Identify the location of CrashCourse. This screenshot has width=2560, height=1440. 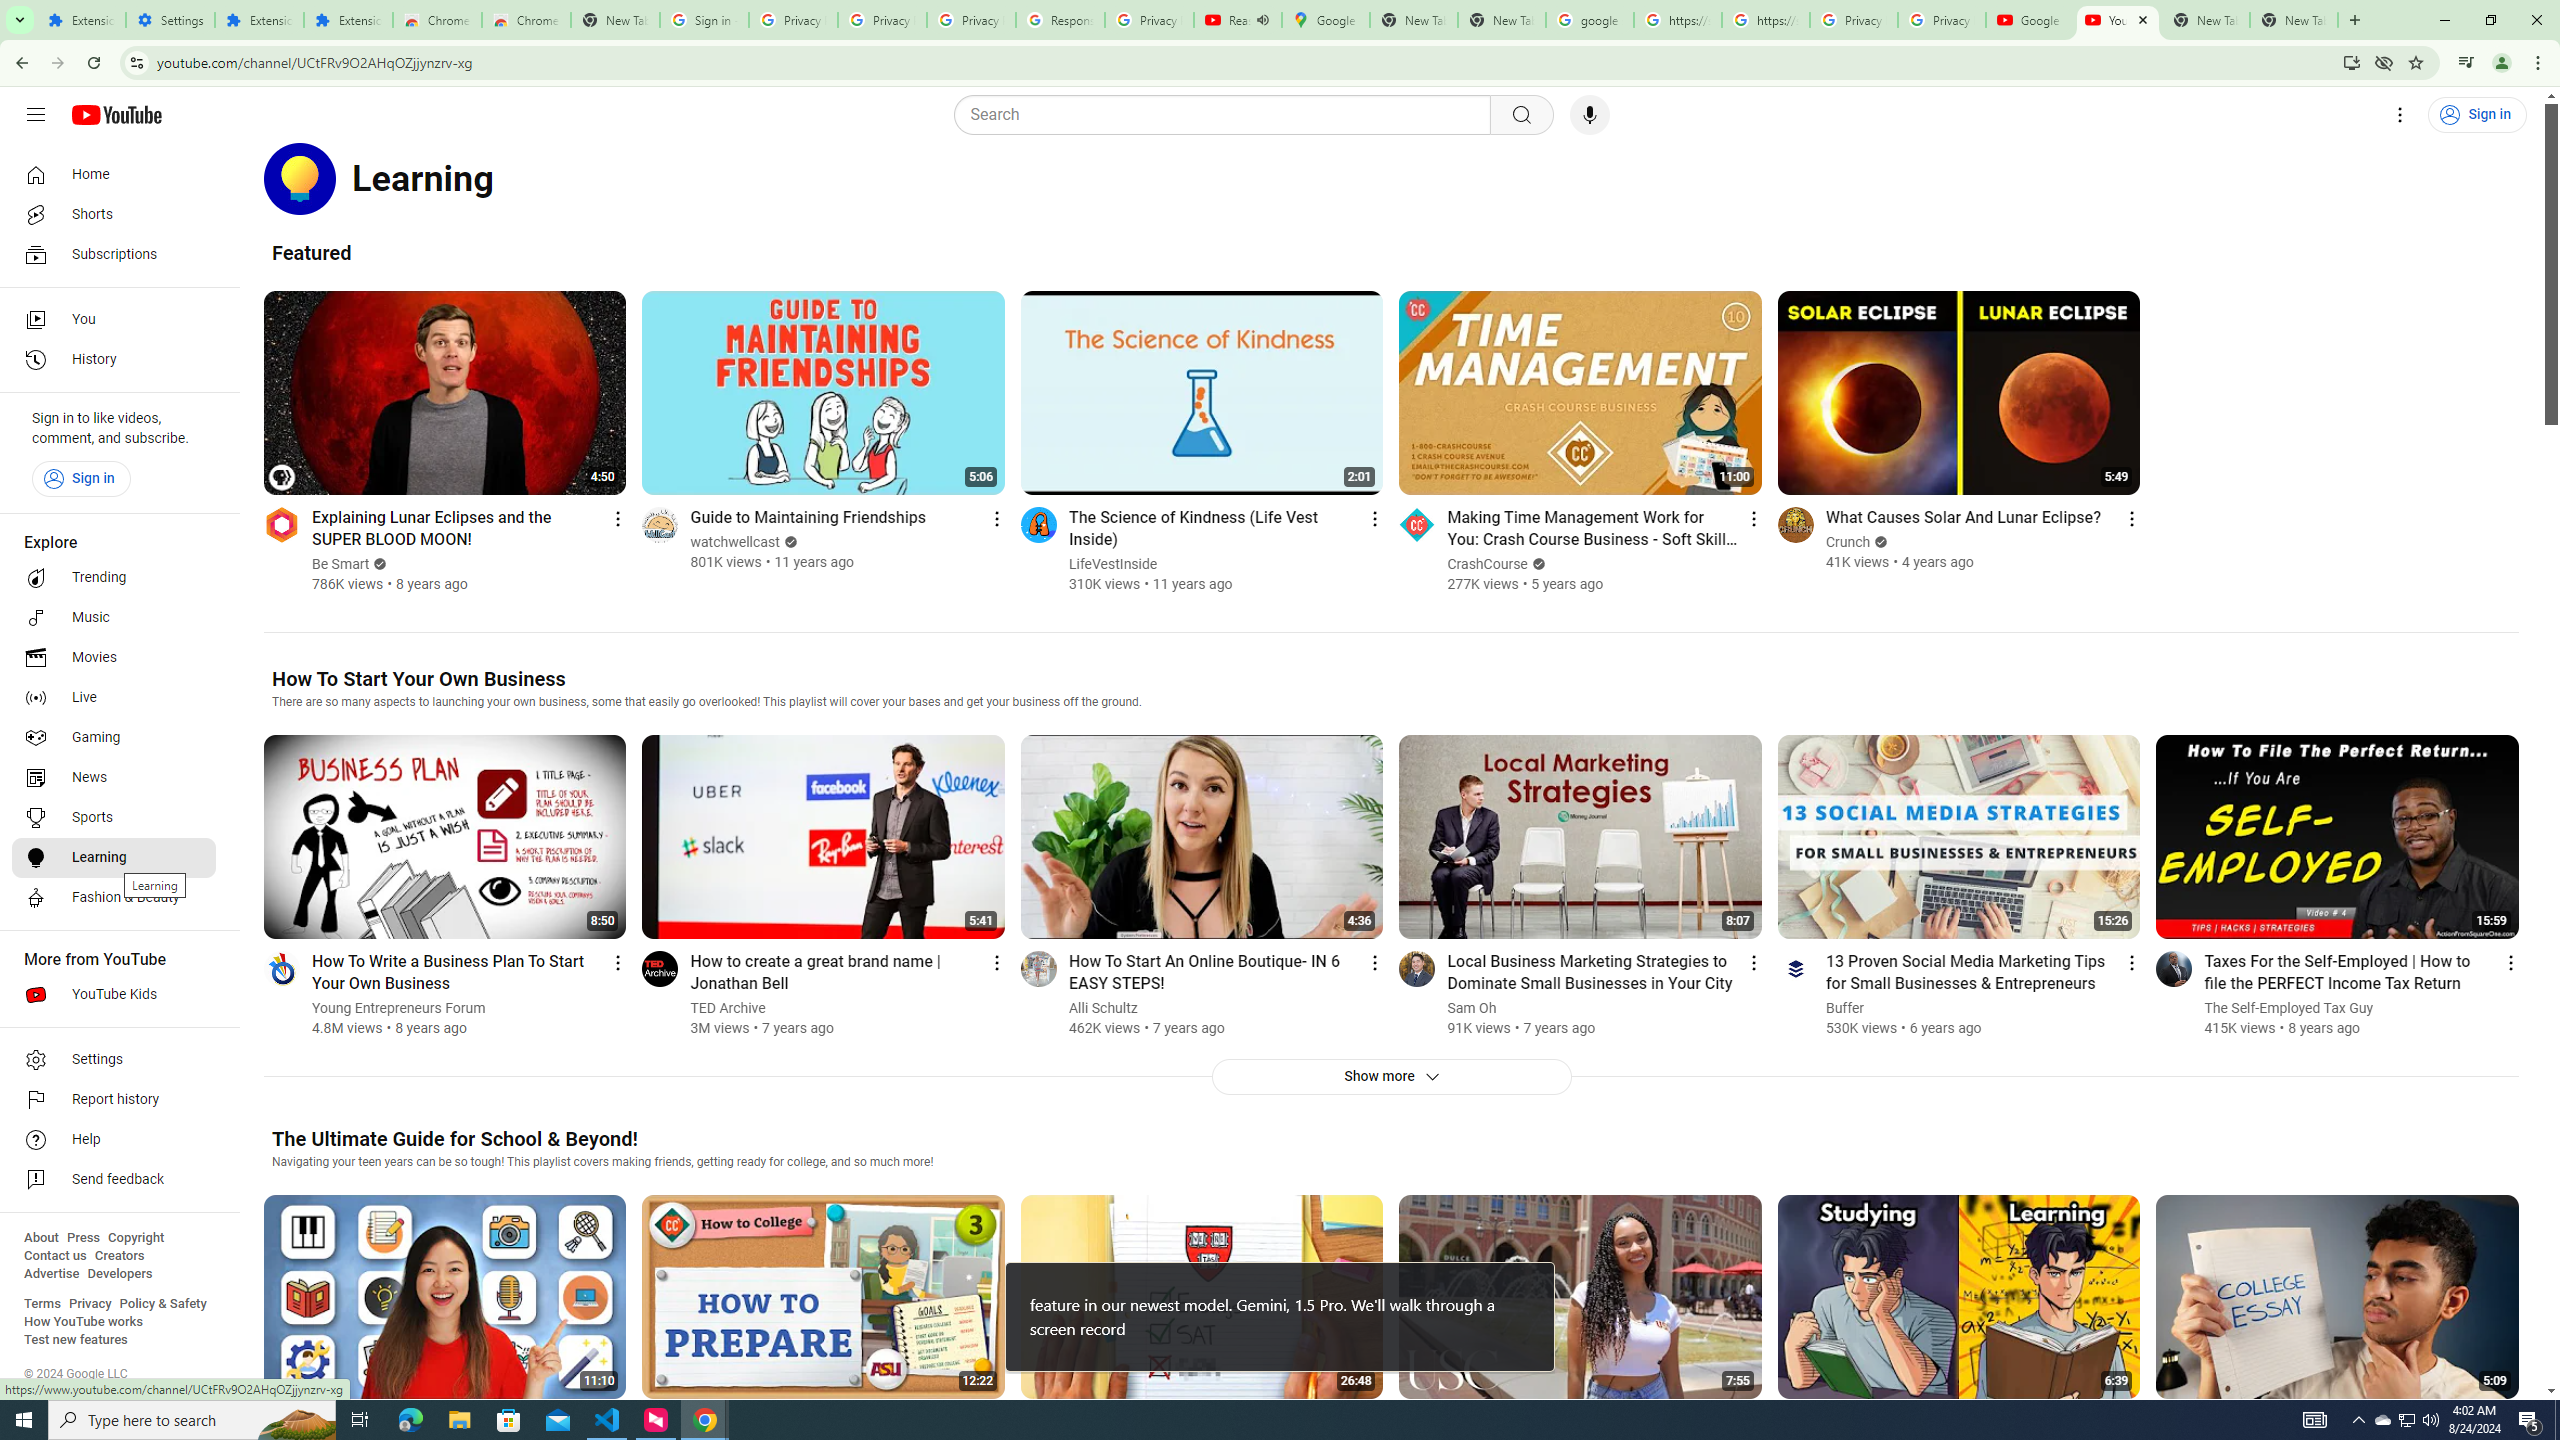
(1488, 564).